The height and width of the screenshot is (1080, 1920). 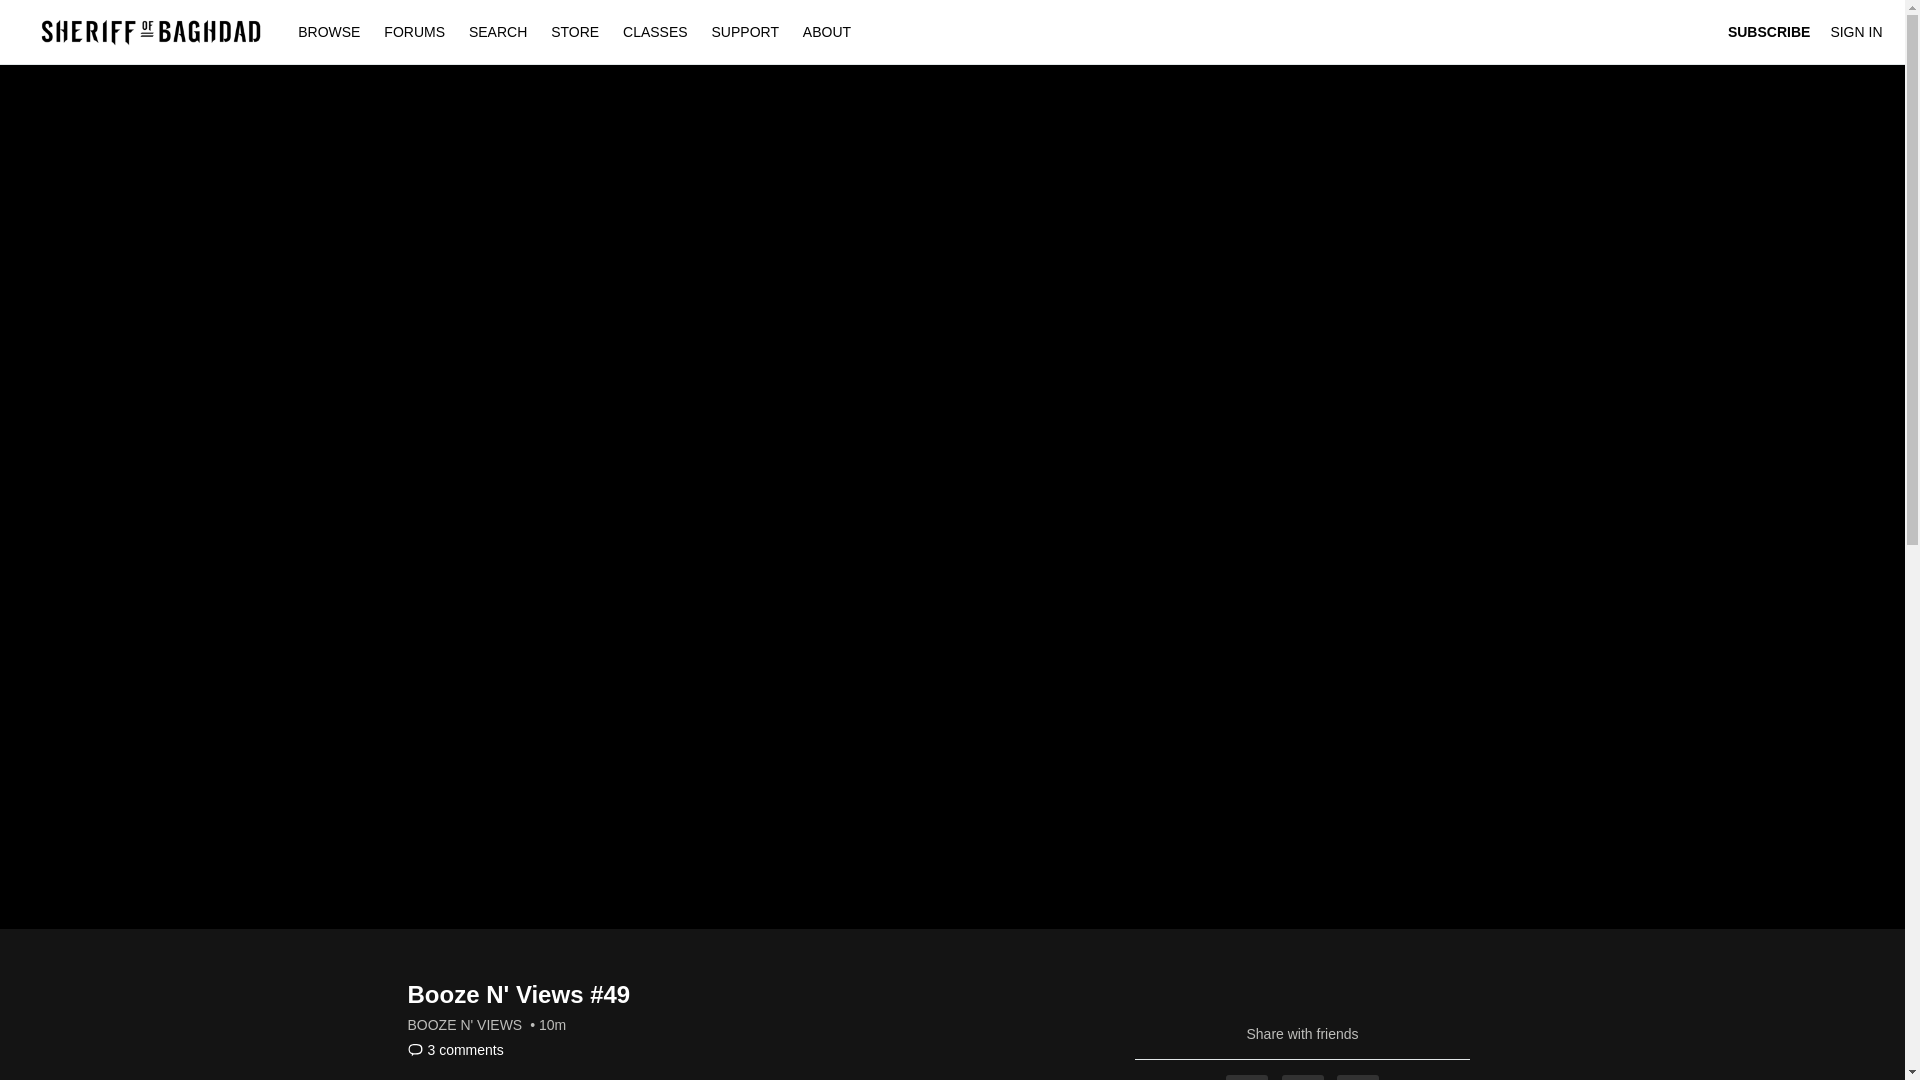 I want to click on ABOUT, so click(x=826, y=31).